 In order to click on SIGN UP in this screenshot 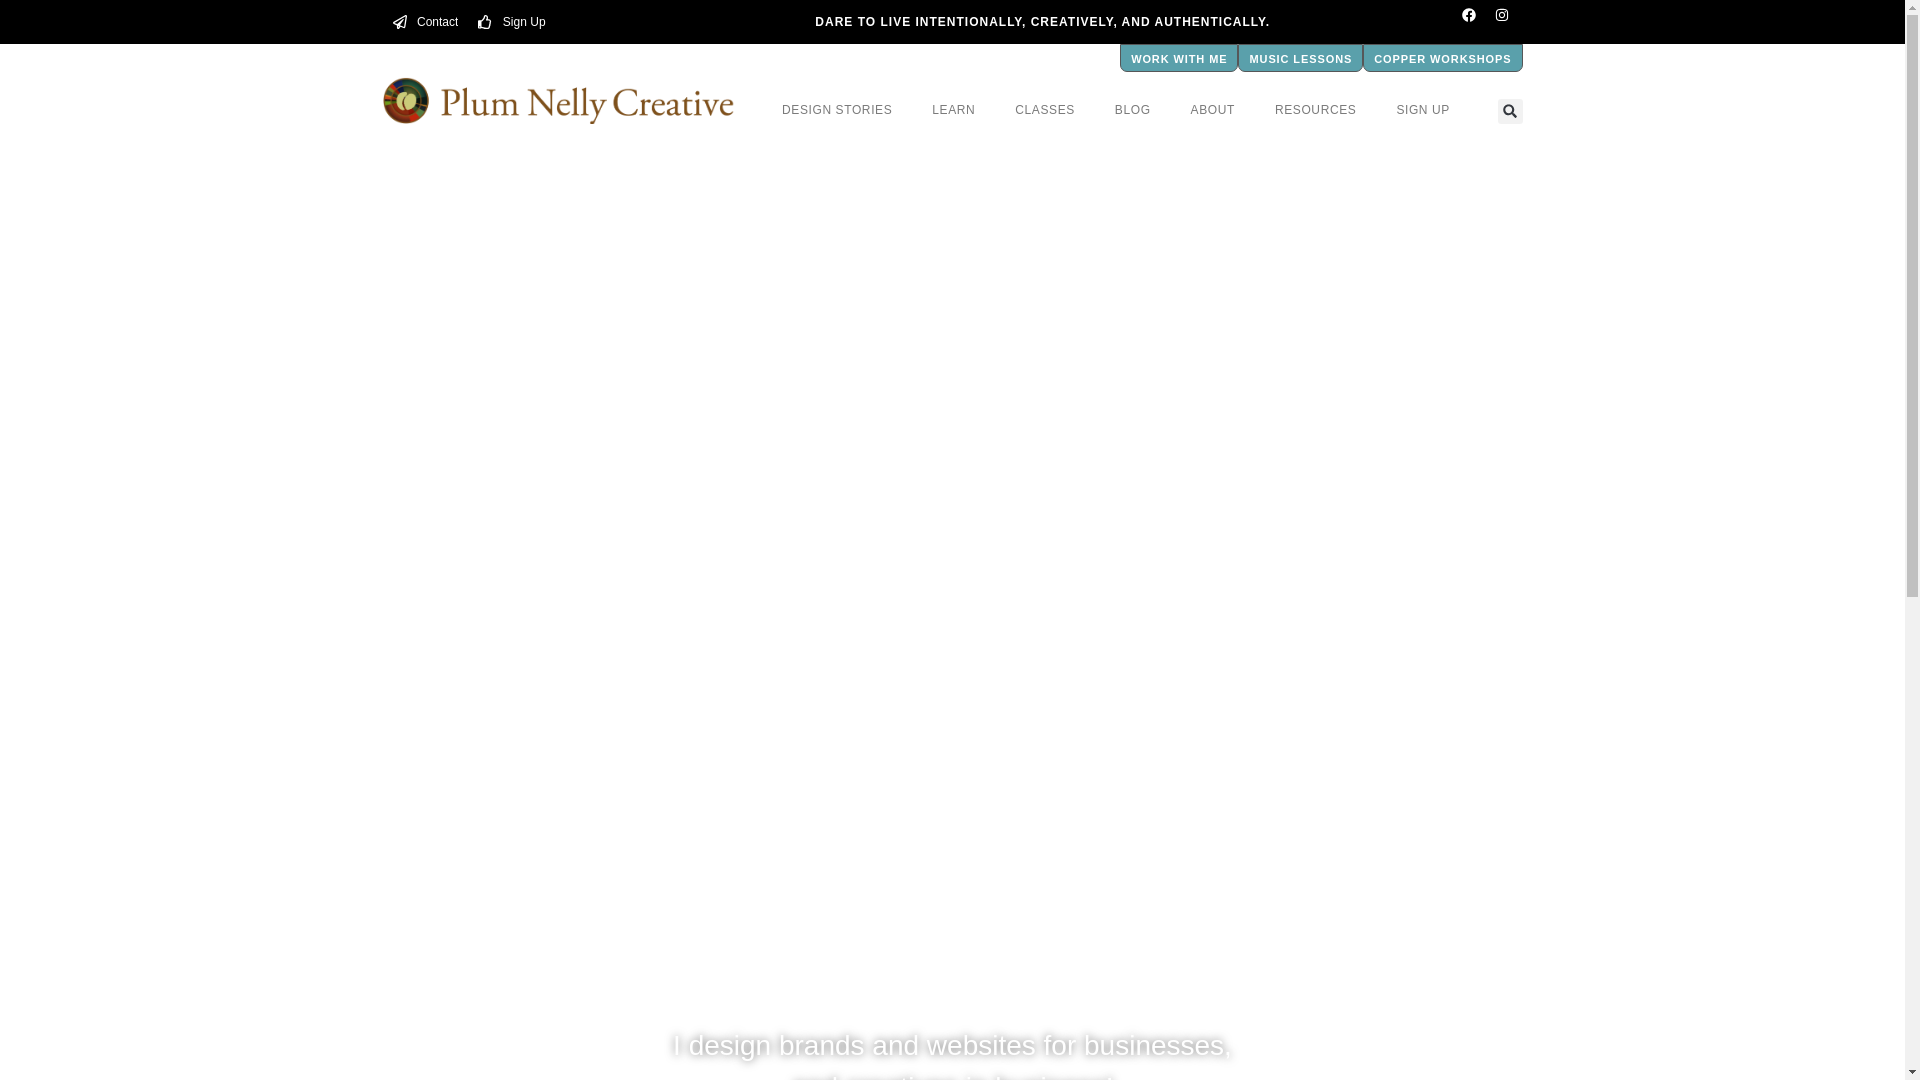, I will do `click(1423, 110)`.